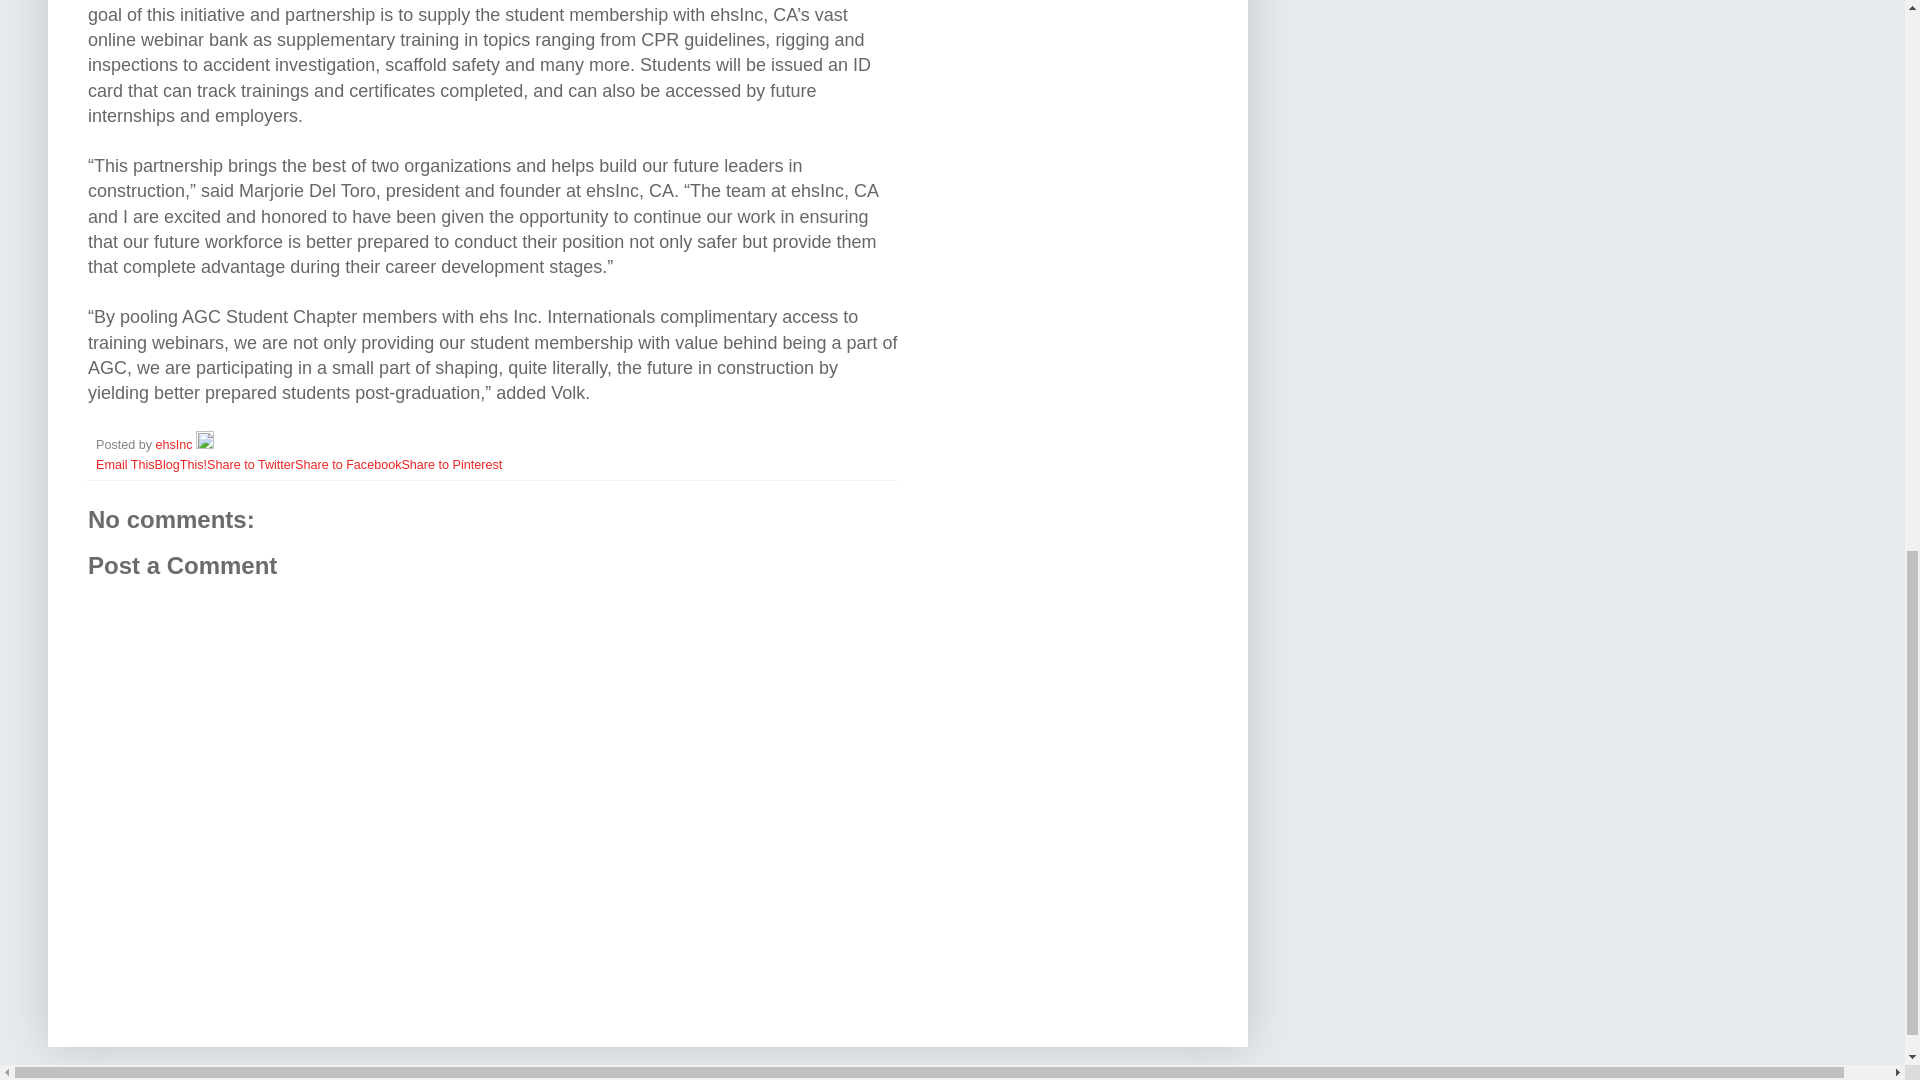 Image resolution: width=1920 pixels, height=1080 pixels. Describe the element at coordinates (176, 445) in the screenshot. I see `ehsInc` at that location.